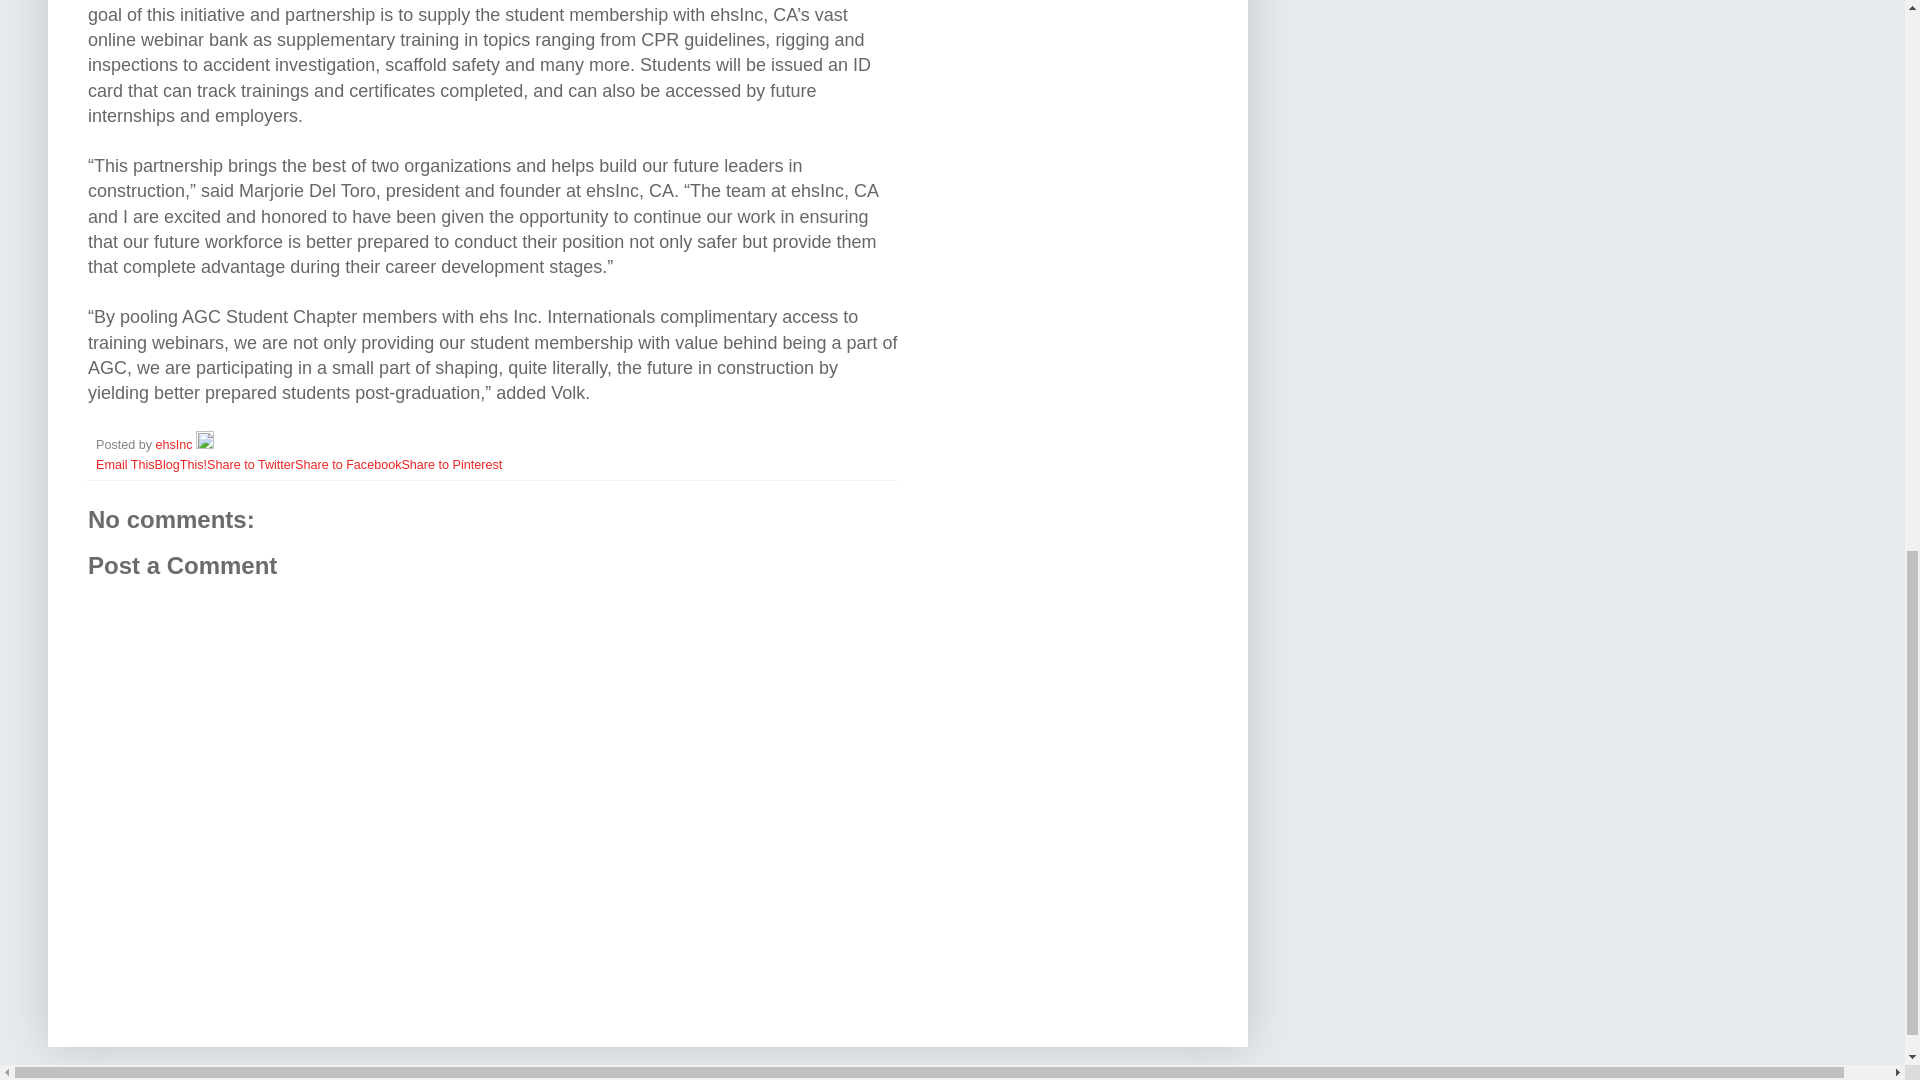 Image resolution: width=1920 pixels, height=1080 pixels. Describe the element at coordinates (176, 445) in the screenshot. I see `ehsInc` at that location.